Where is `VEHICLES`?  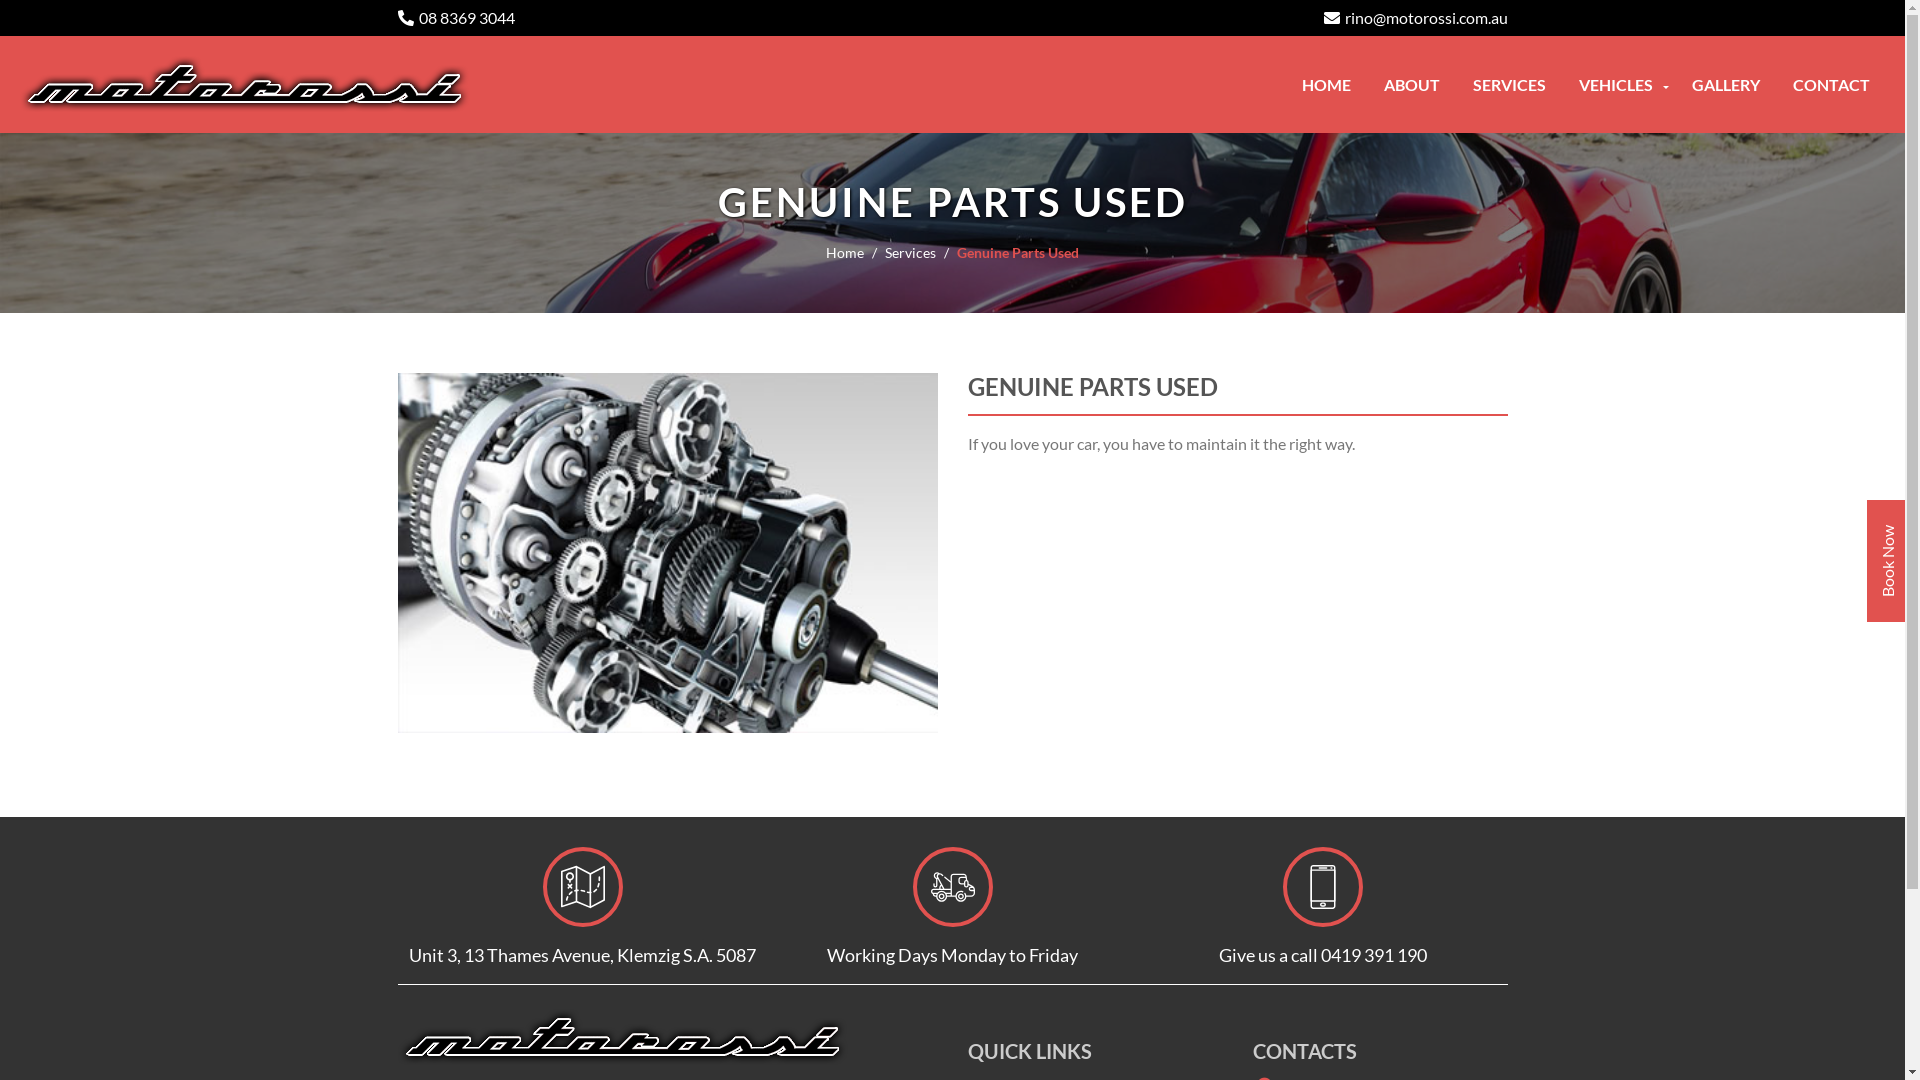 VEHICLES is located at coordinates (1619, 84).